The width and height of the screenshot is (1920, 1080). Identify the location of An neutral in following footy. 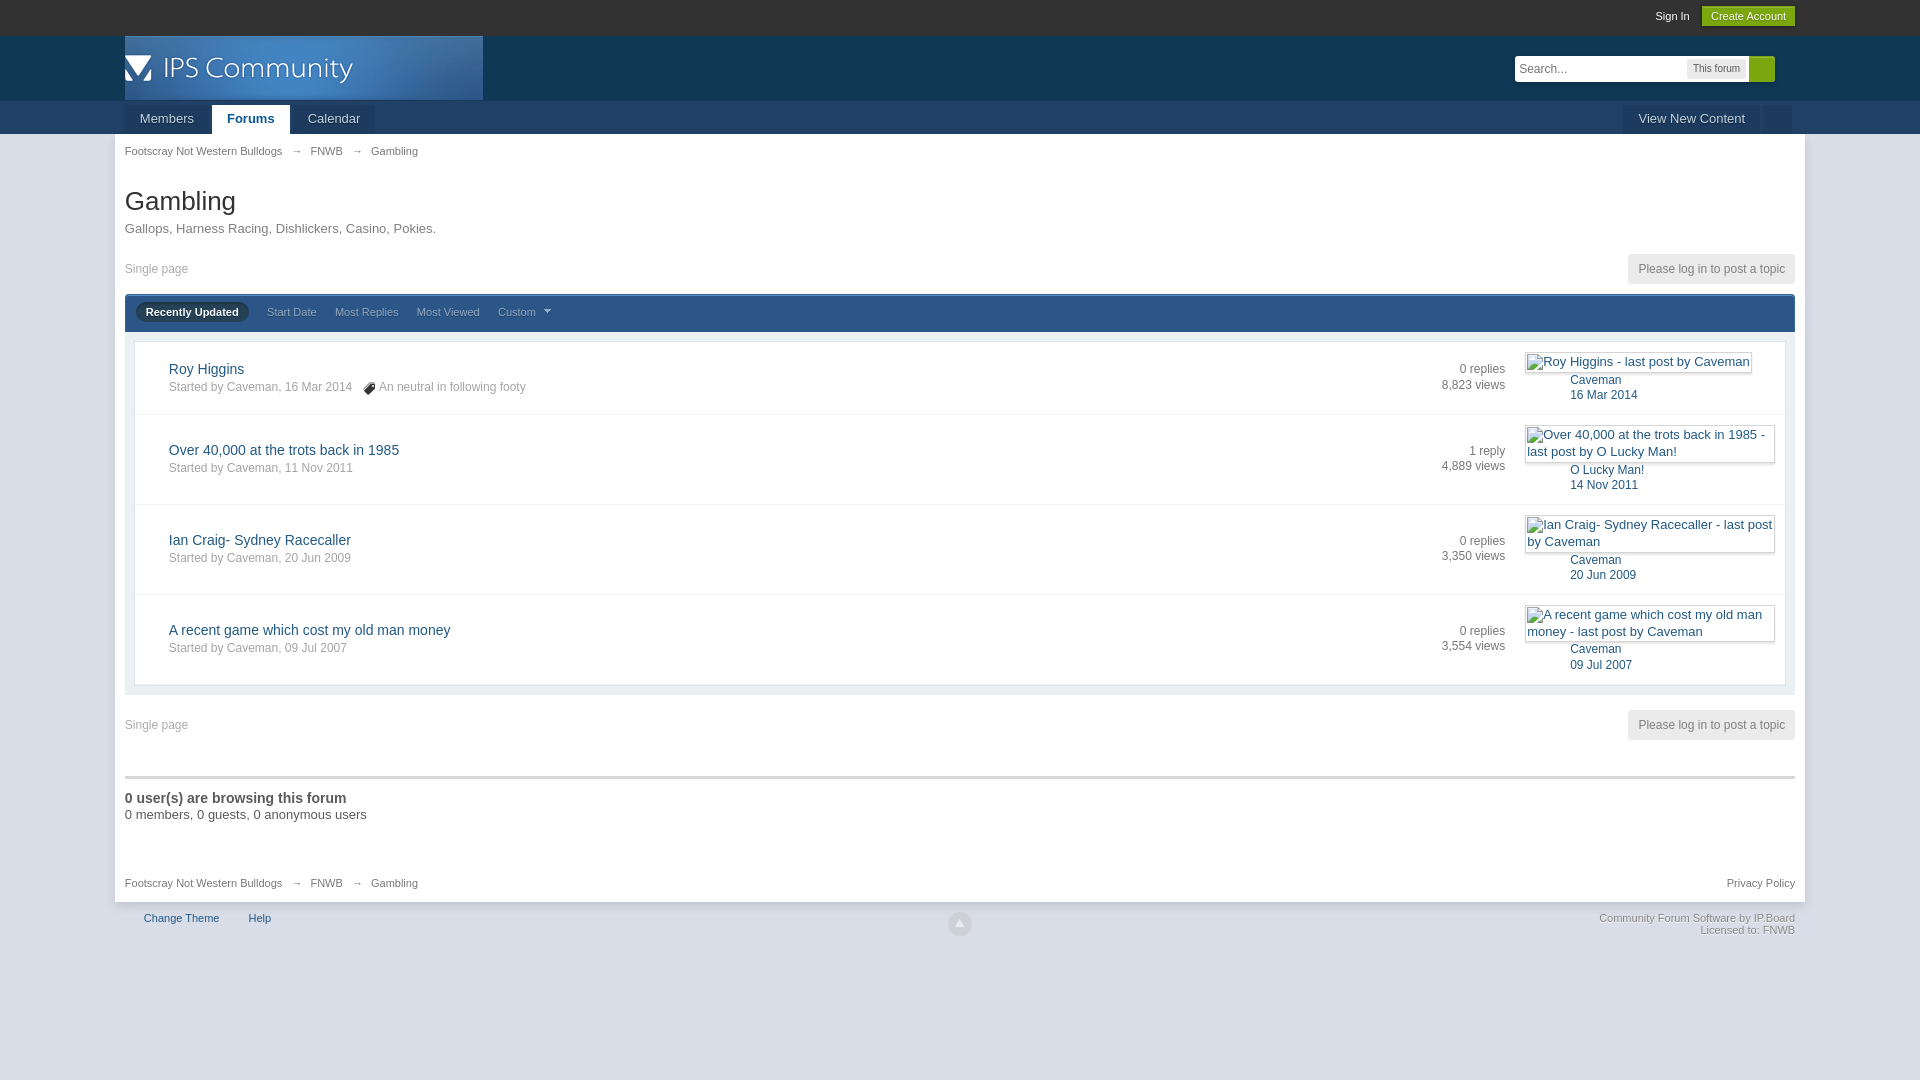
(452, 387).